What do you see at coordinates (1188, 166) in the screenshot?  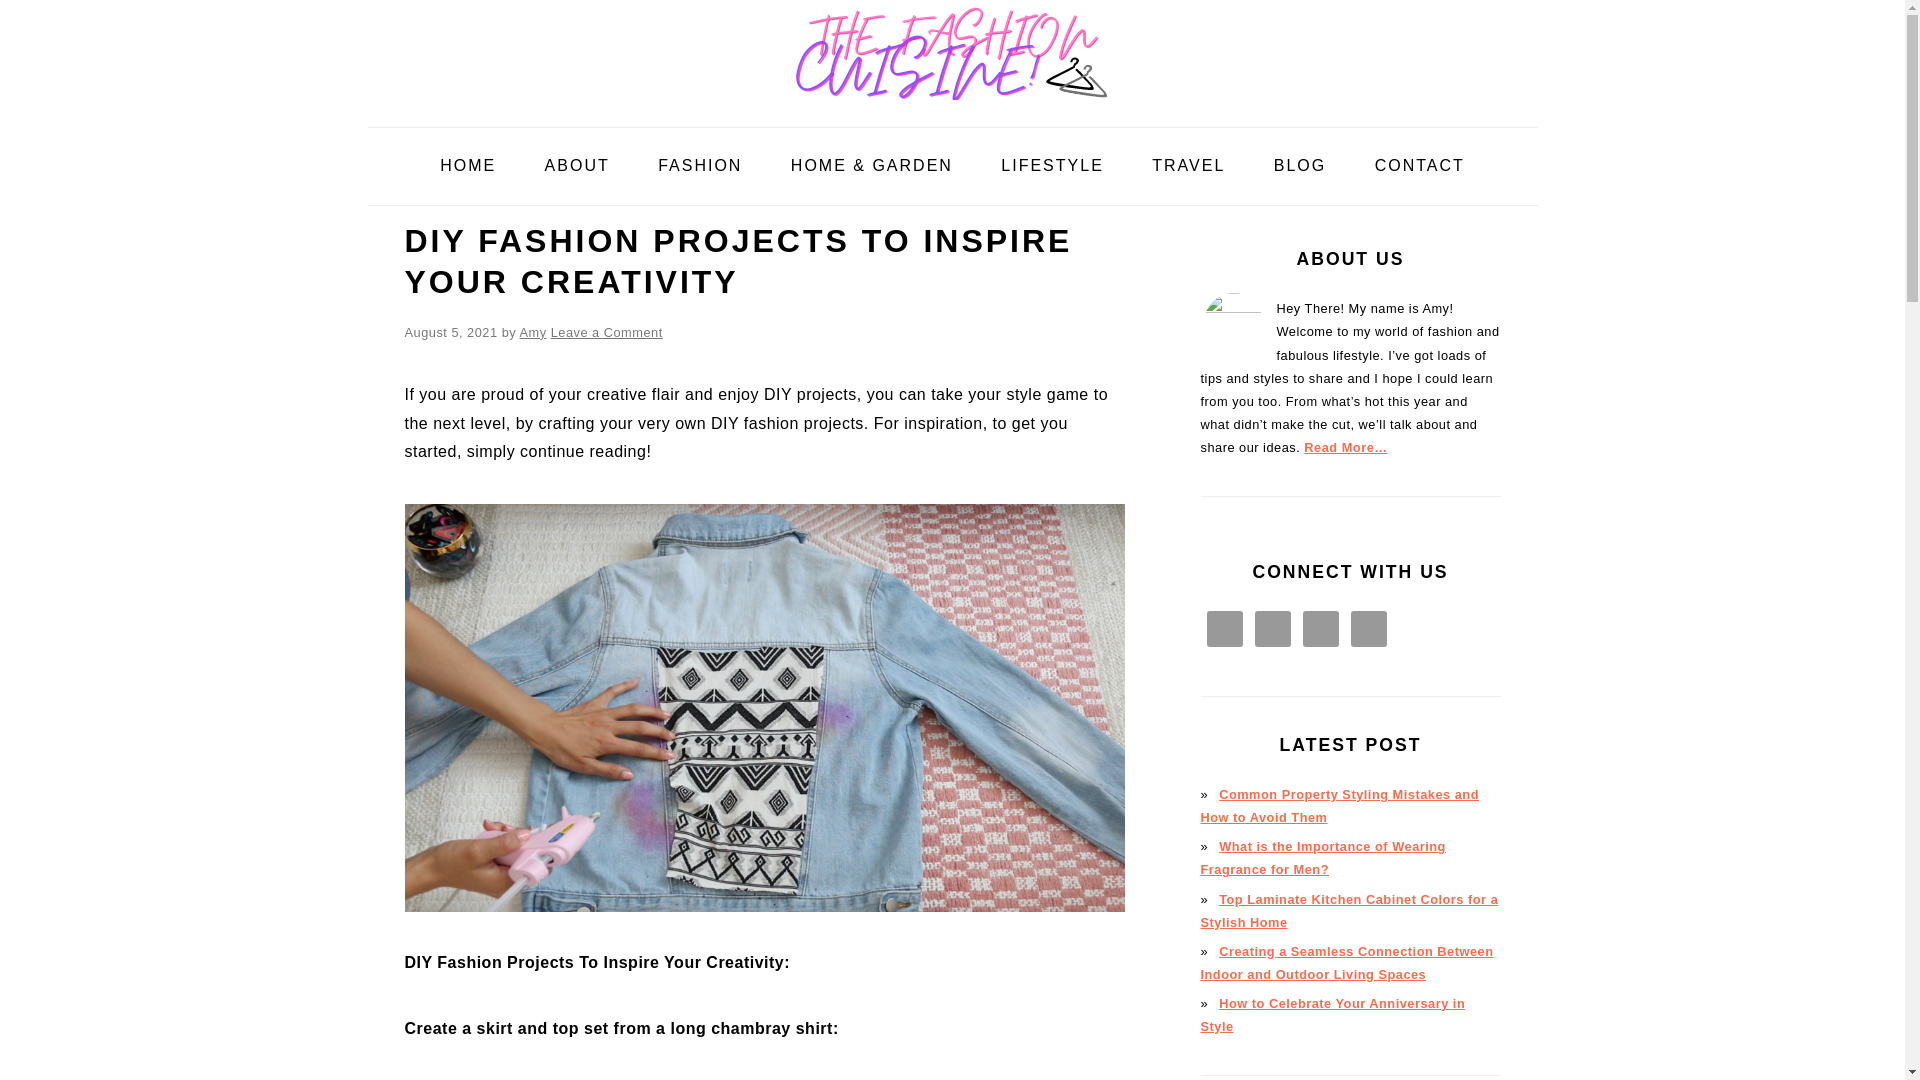 I see `TRAVEL` at bounding box center [1188, 166].